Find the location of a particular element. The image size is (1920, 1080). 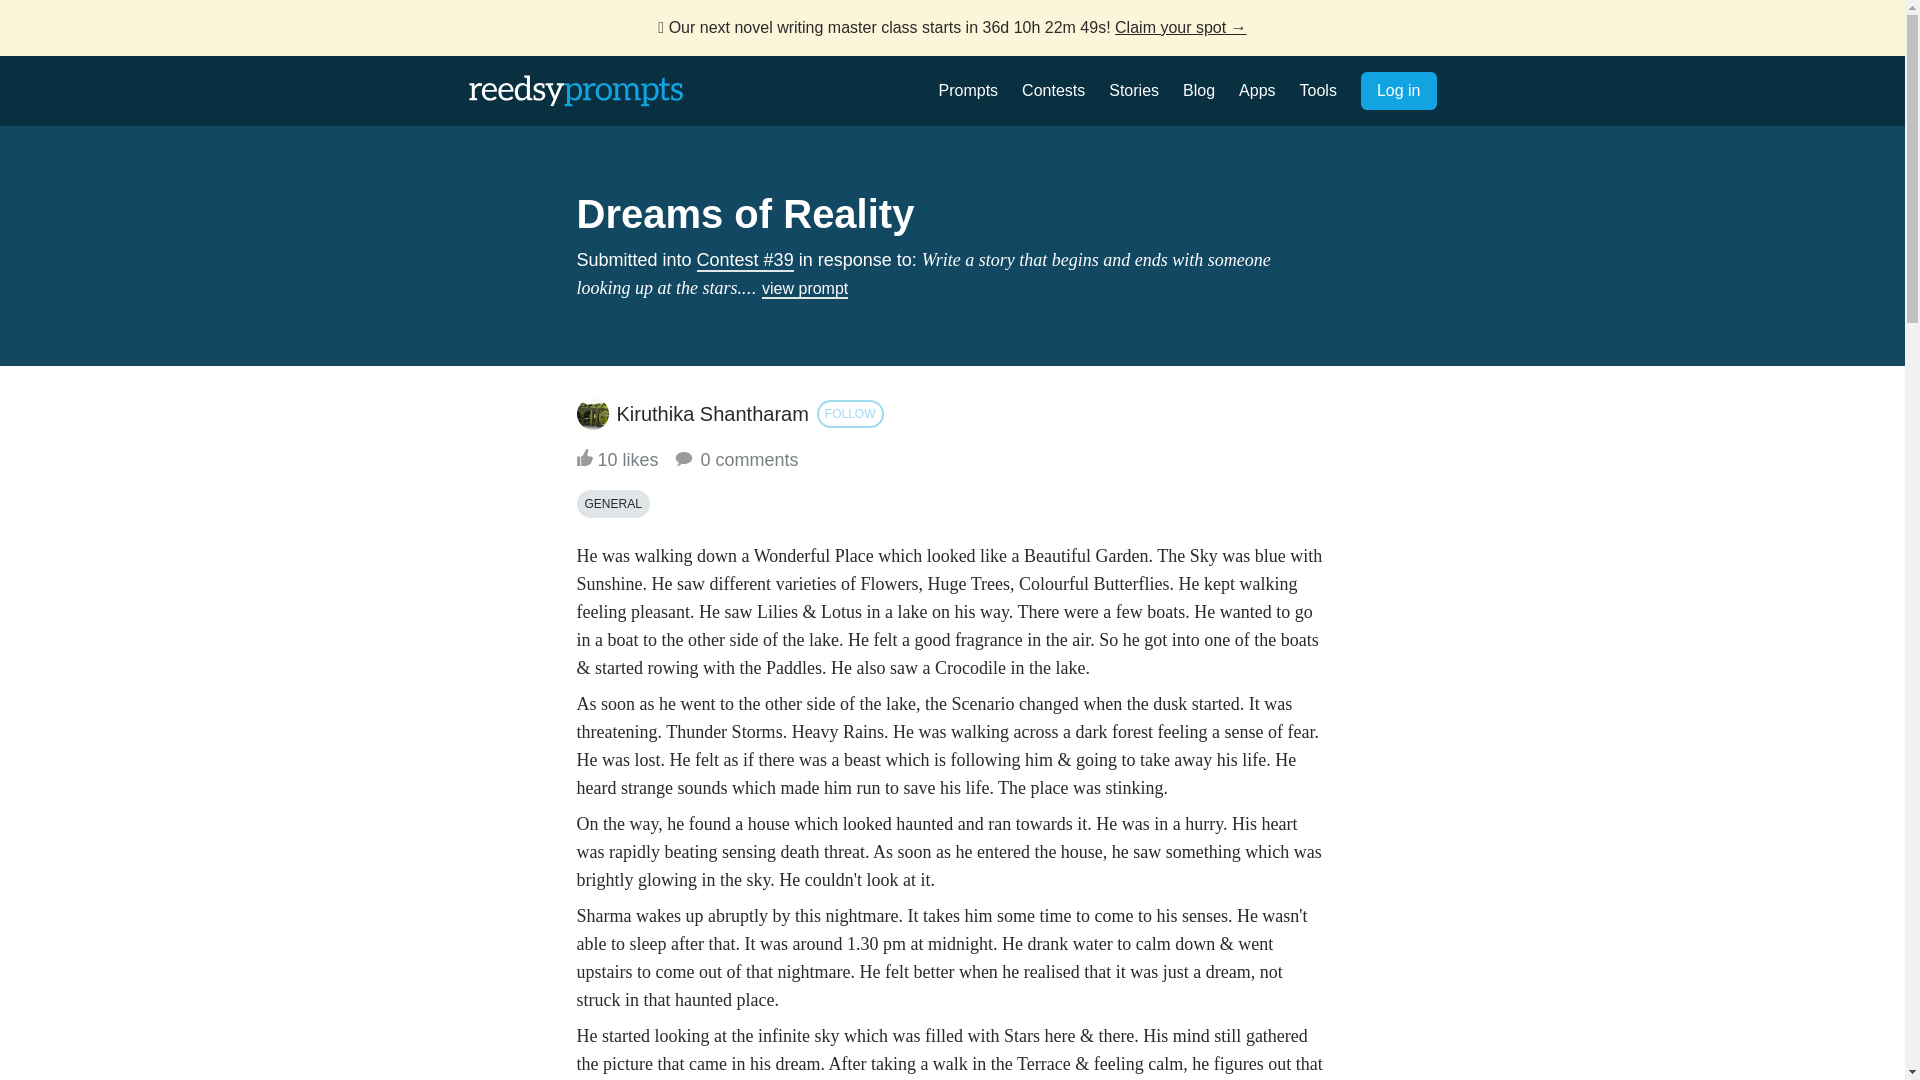

Tools is located at coordinates (1318, 90).